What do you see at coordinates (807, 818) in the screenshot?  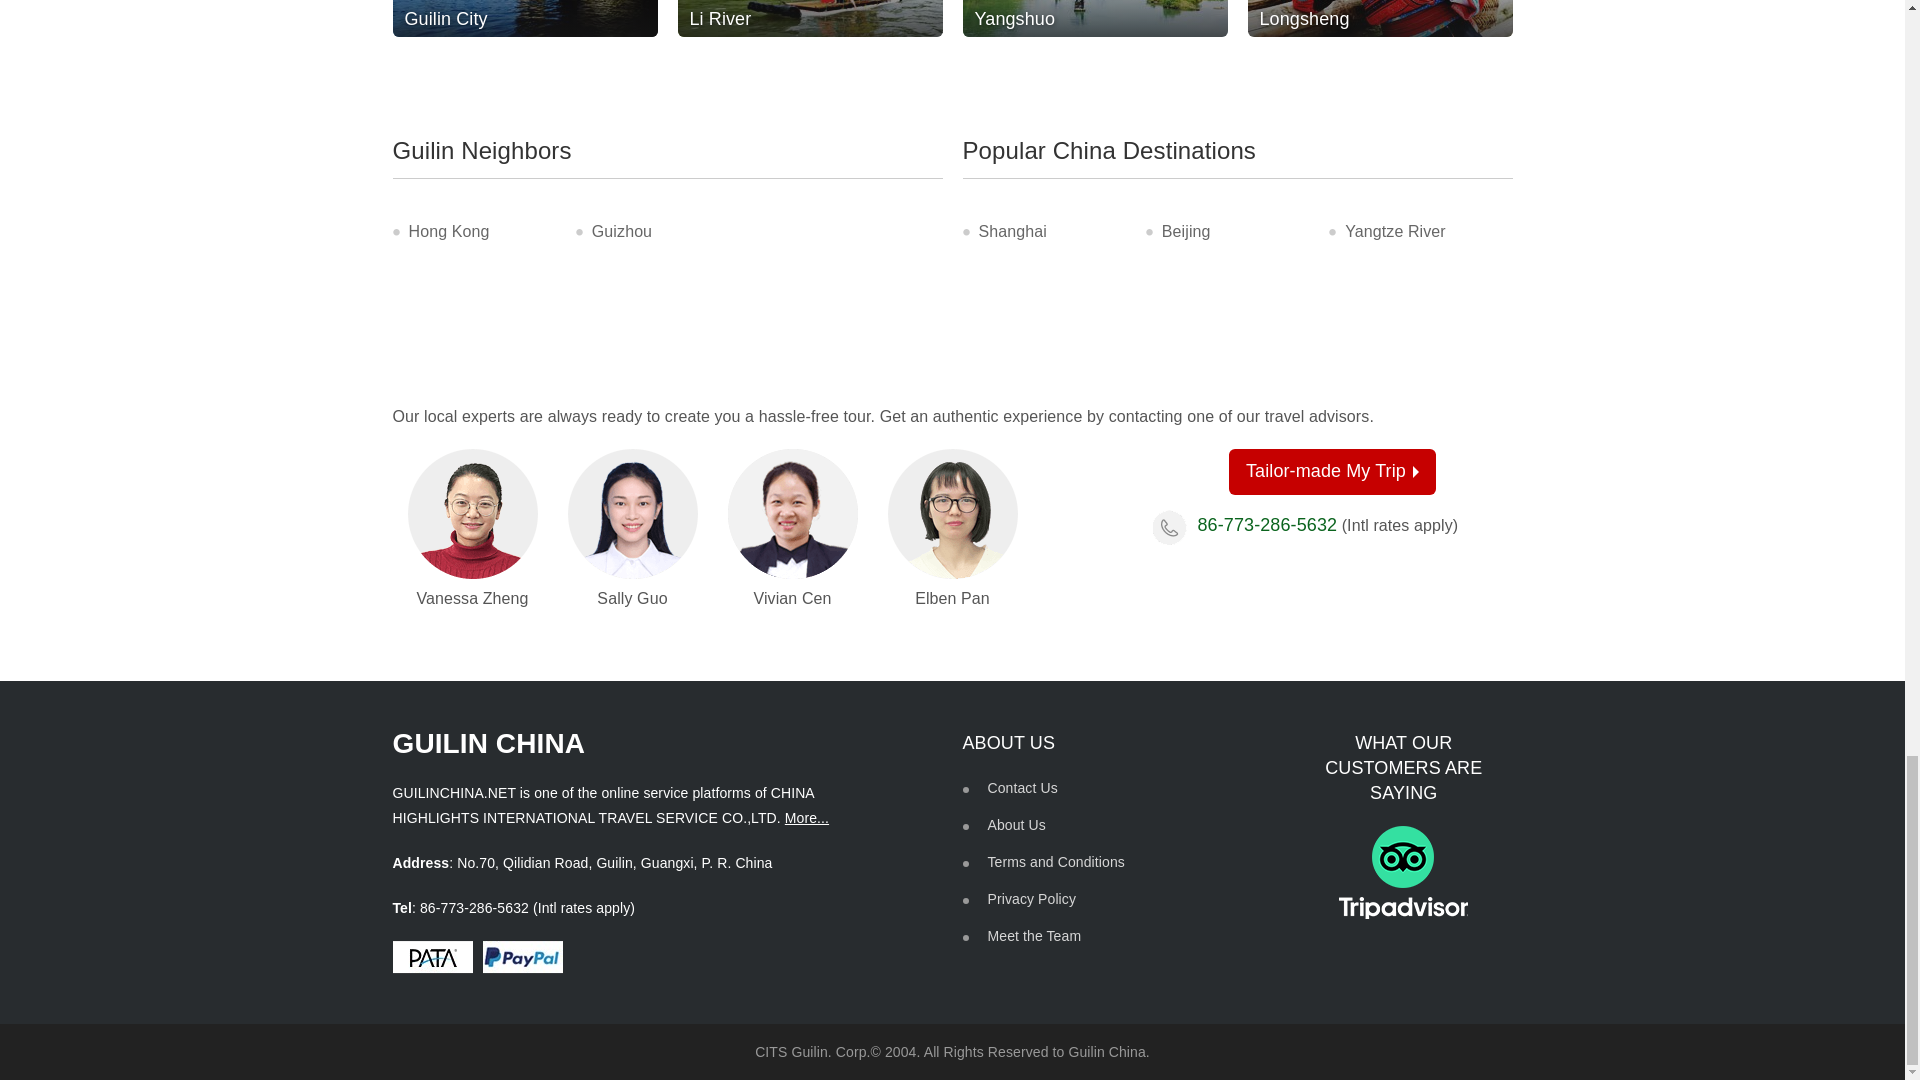 I see `More...` at bounding box center [807, 818].